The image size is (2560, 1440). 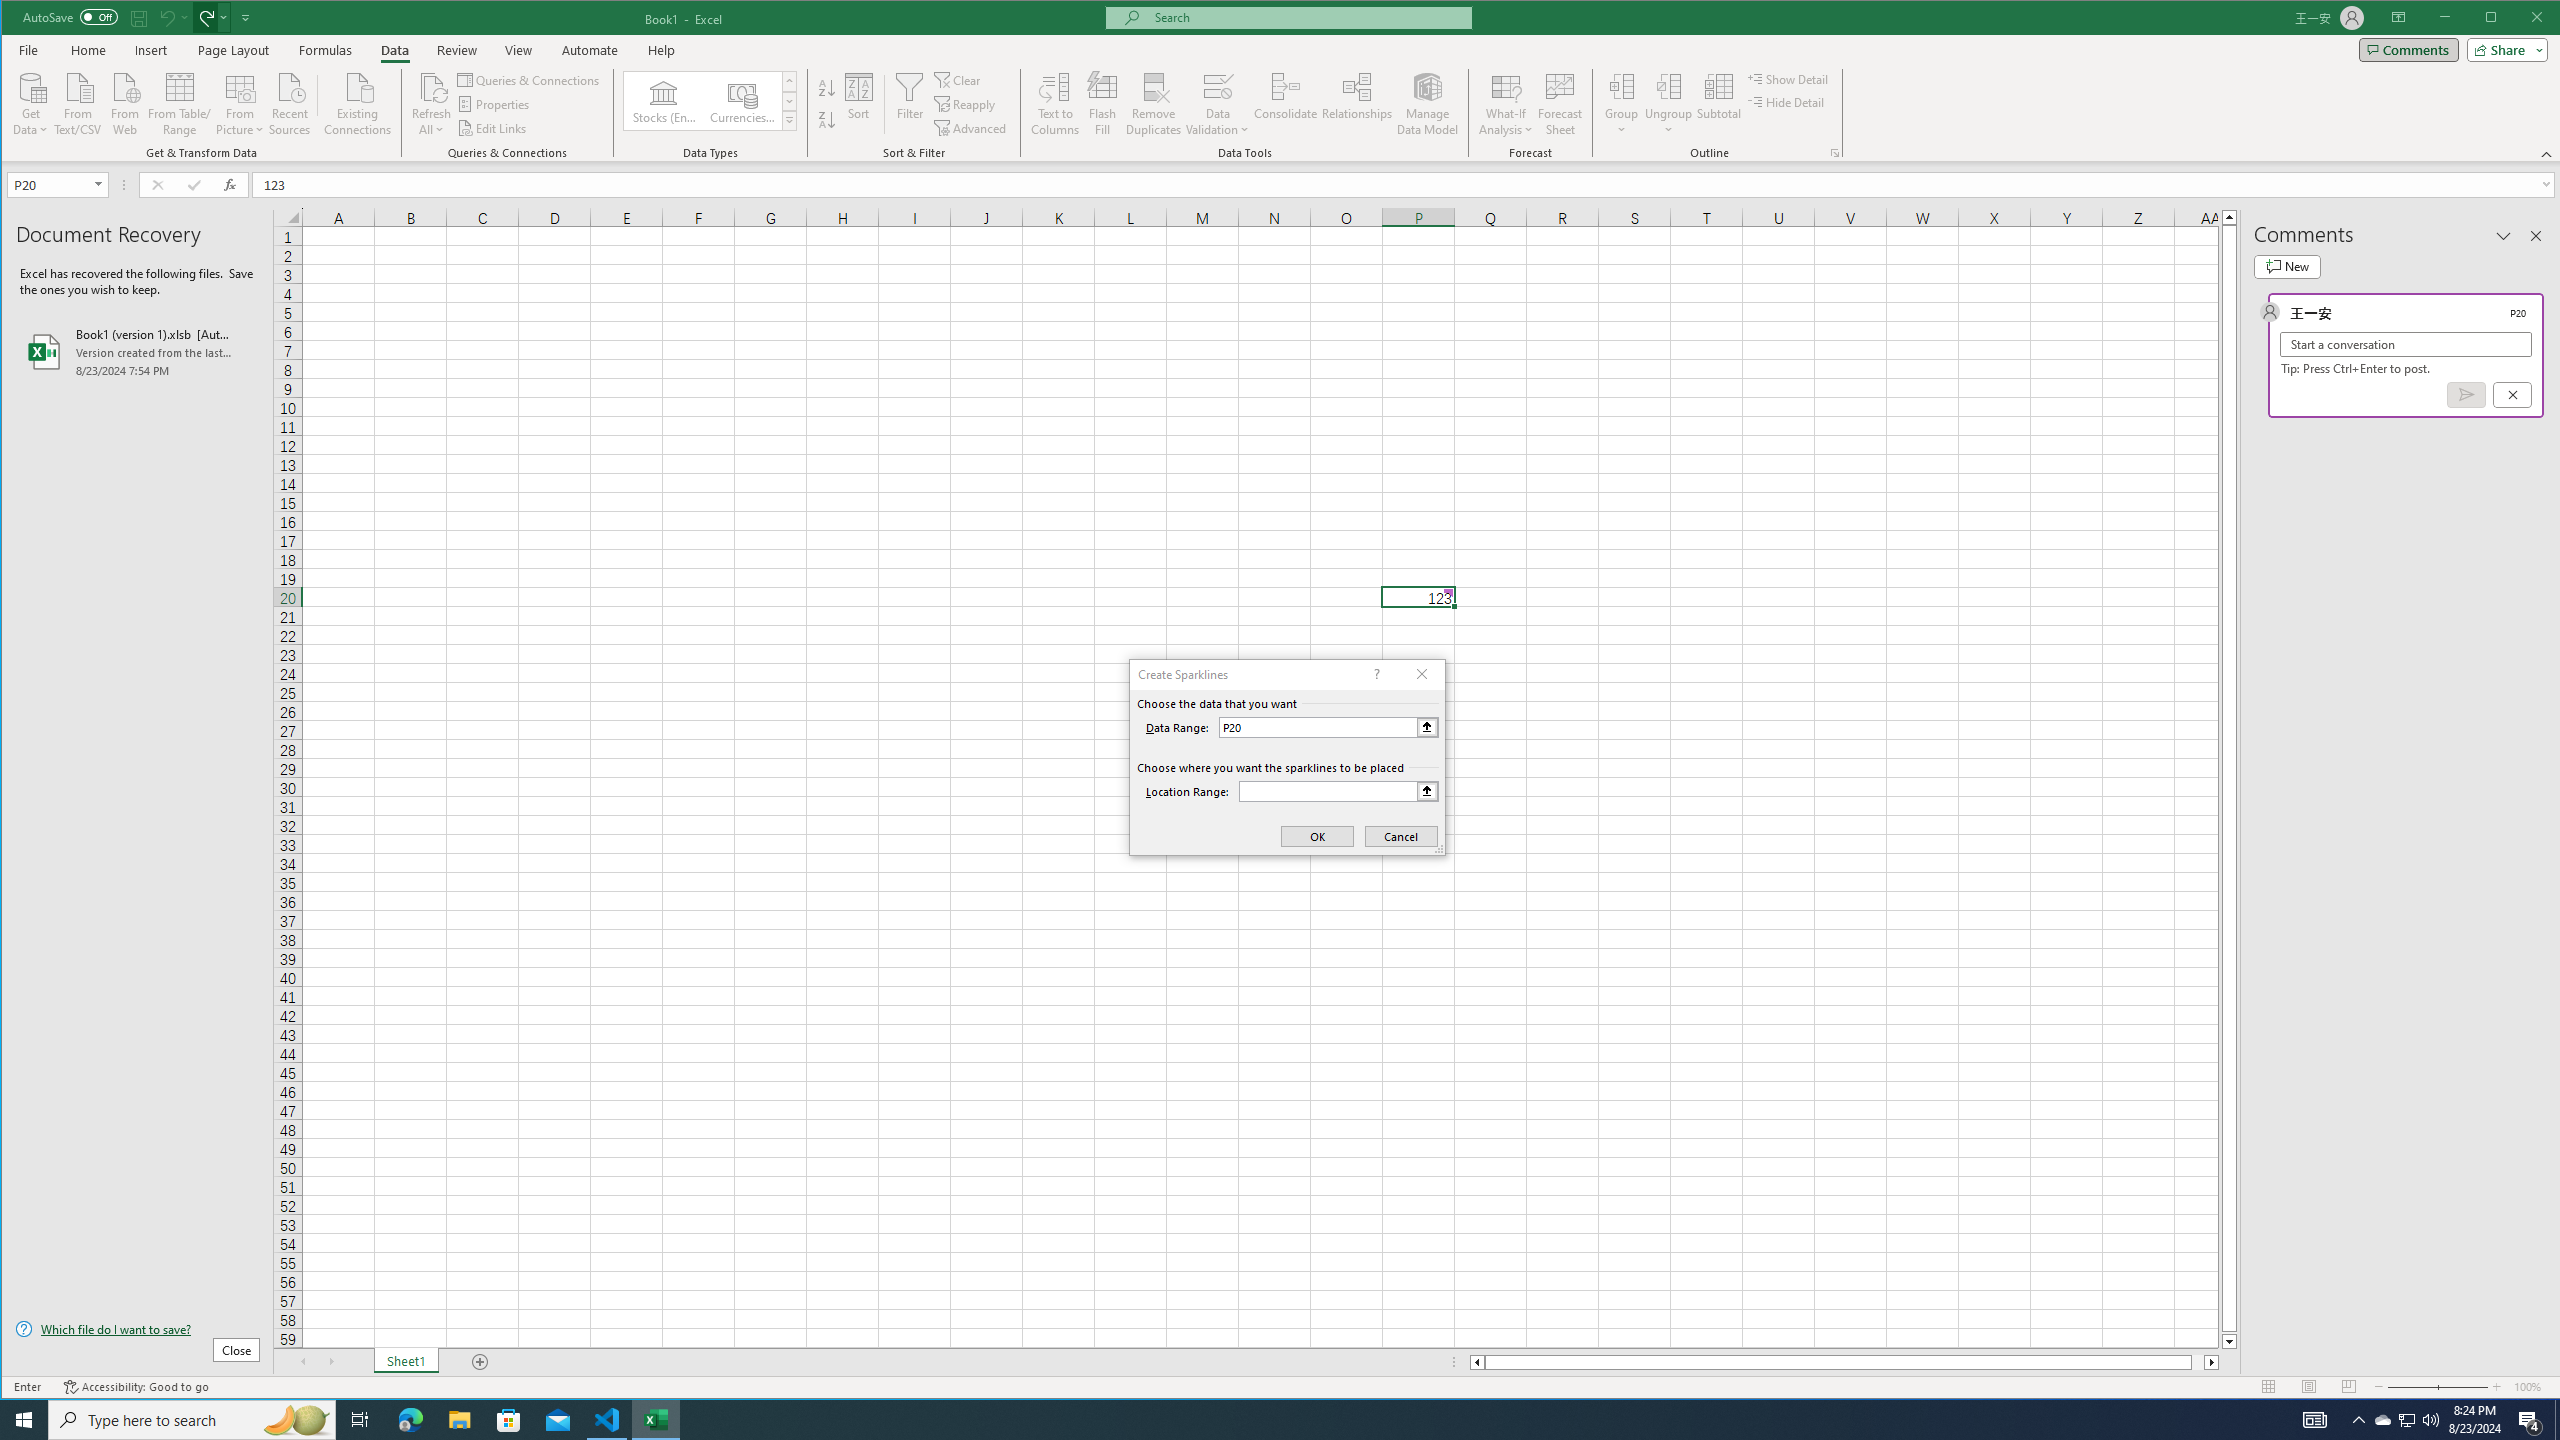 I want to click on Formula Bar, so click(x=1406, y=184).